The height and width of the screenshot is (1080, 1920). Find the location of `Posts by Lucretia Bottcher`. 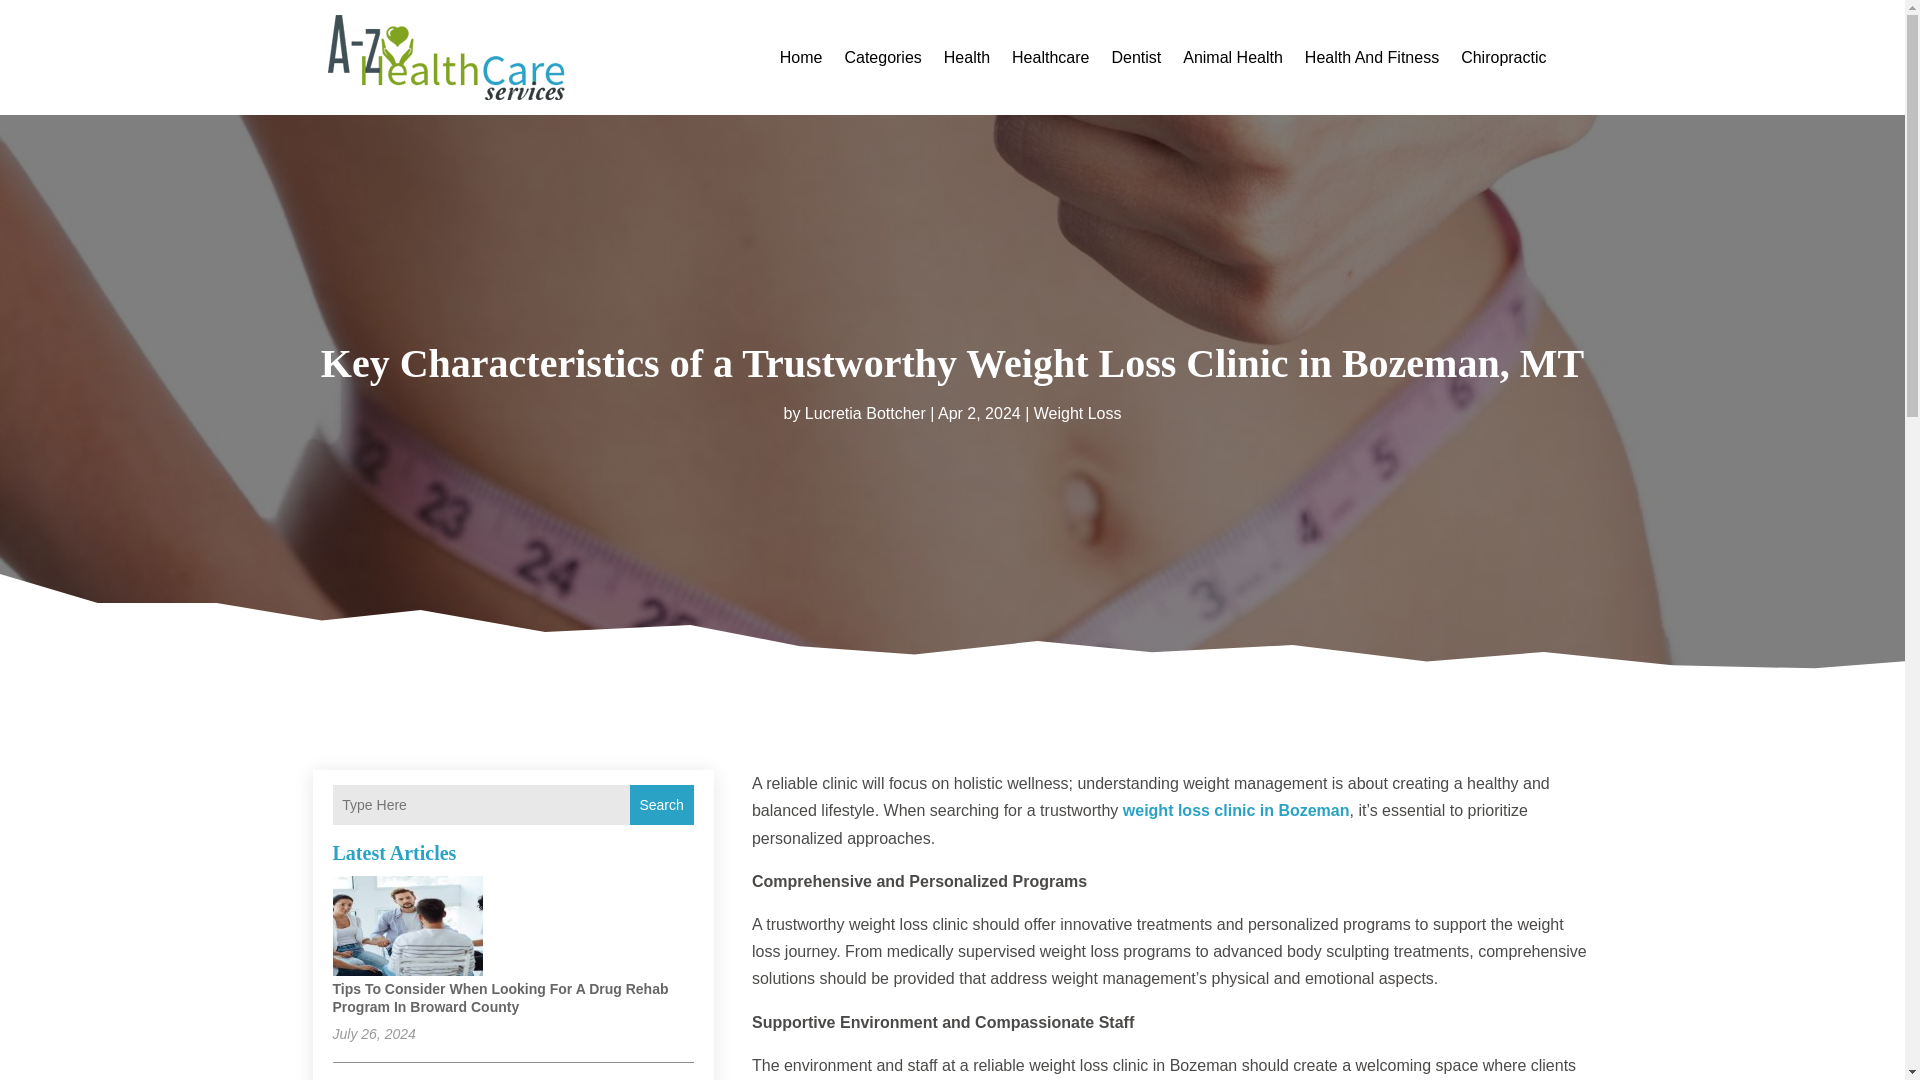

Posts by Lucretia Bottcher is located at coordinates (864, 412).